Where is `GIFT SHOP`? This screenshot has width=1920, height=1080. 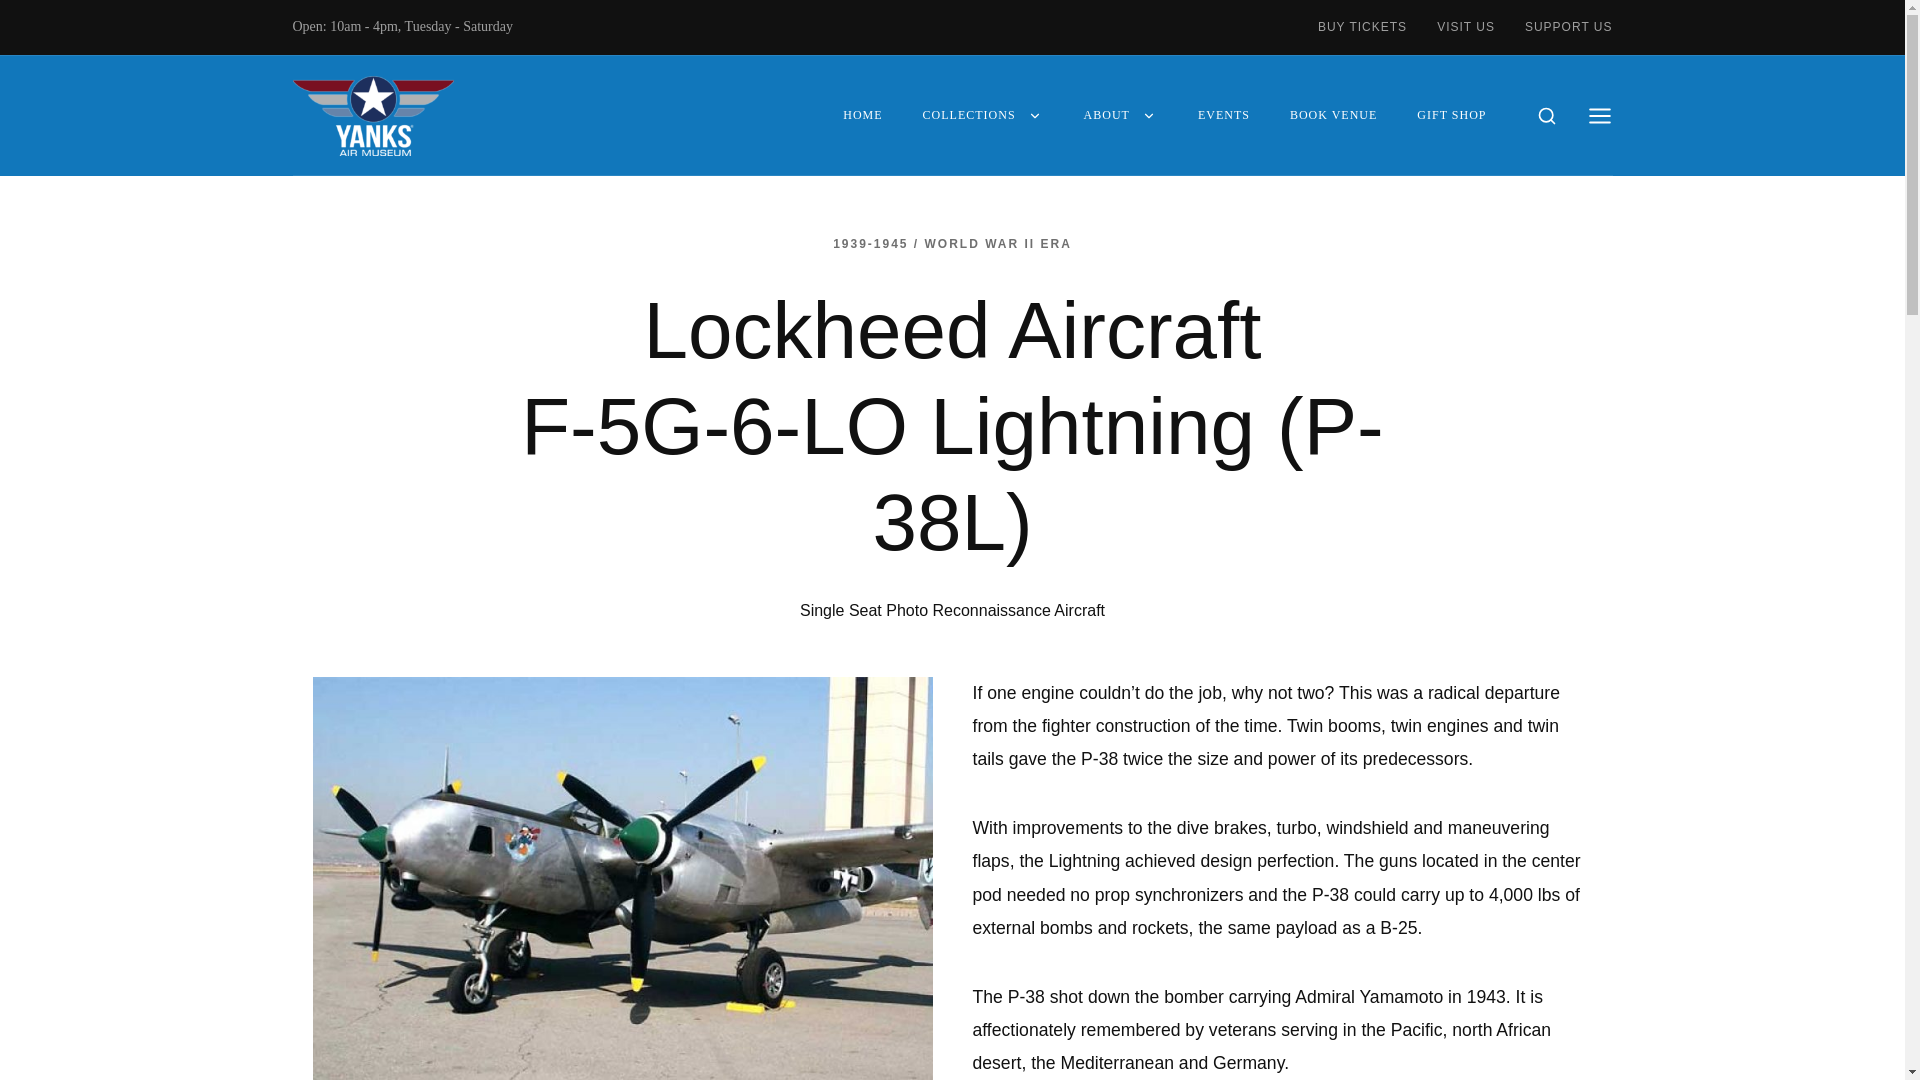 GIFT SHOP is located at coordinates (1451, 115).